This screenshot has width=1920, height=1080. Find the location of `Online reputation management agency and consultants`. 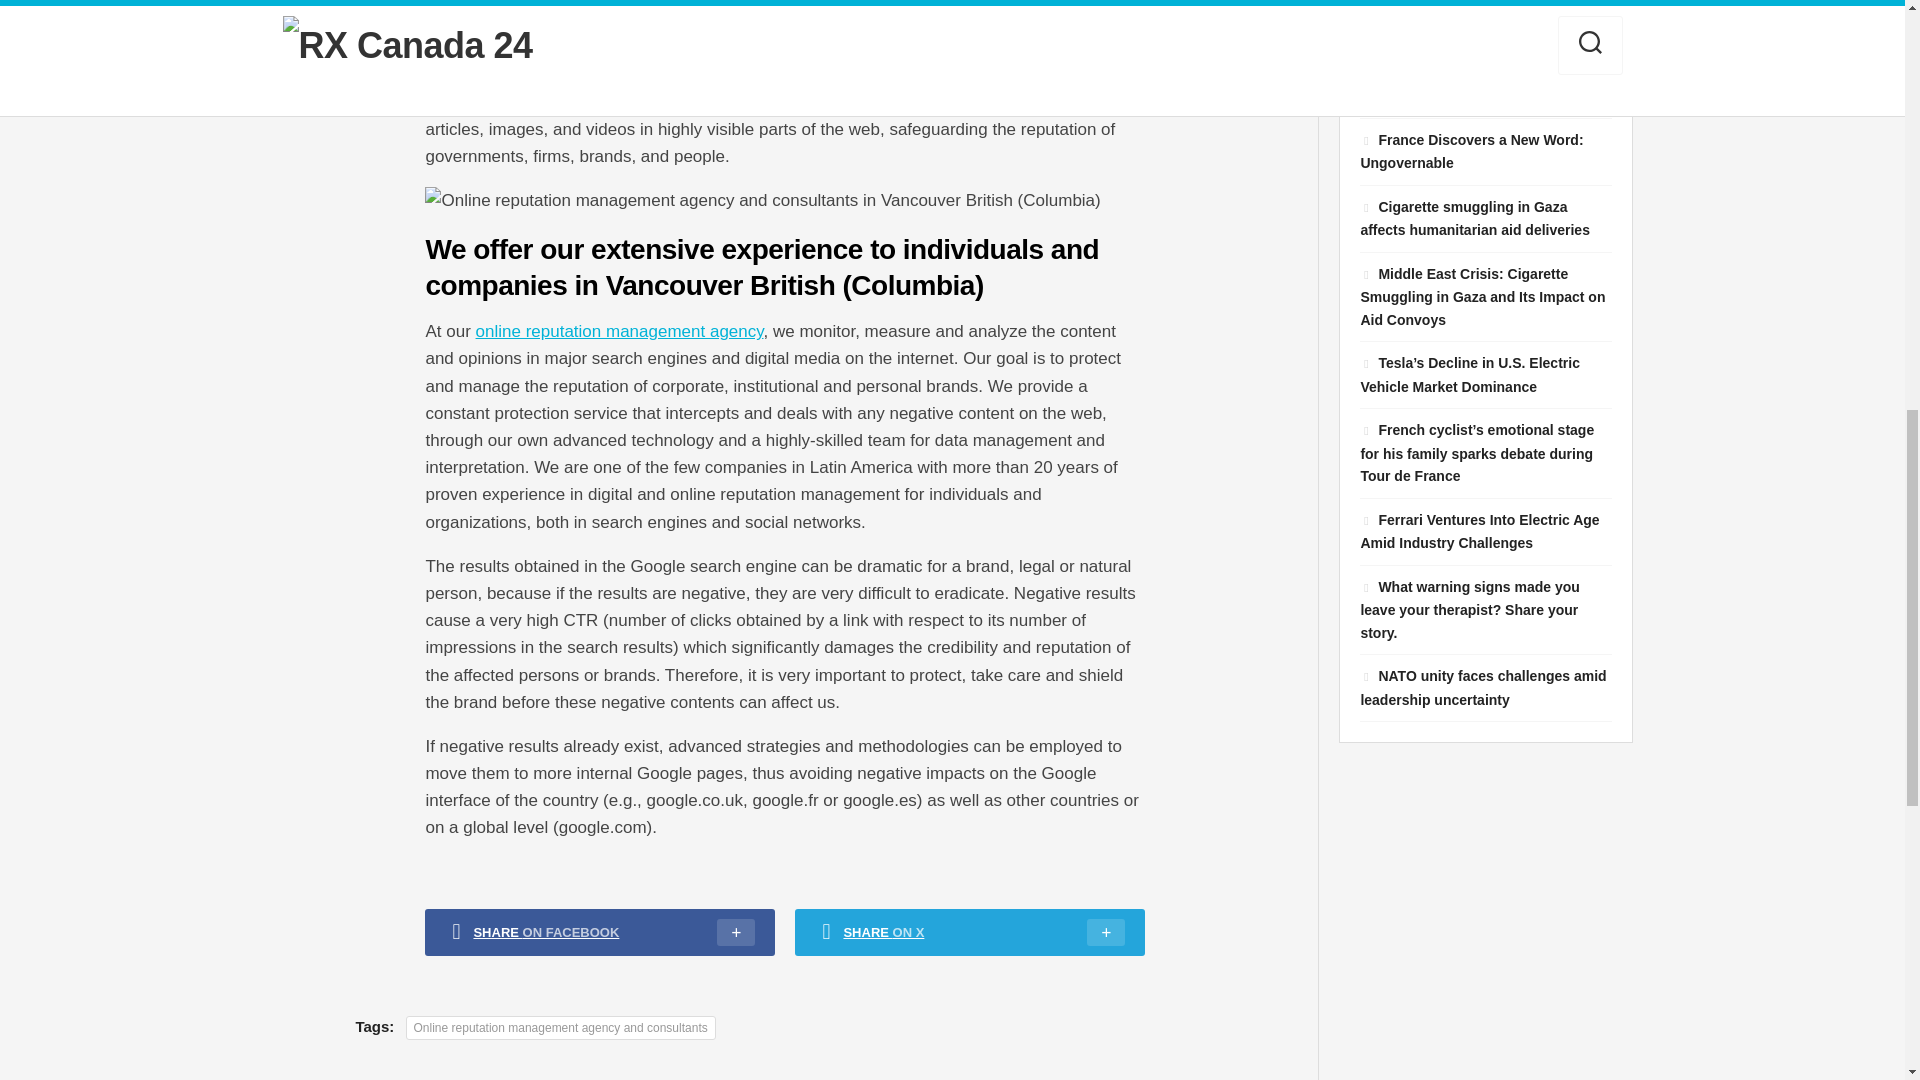

Online reputation management agency and consultants is located at coordinates (560, 1028).